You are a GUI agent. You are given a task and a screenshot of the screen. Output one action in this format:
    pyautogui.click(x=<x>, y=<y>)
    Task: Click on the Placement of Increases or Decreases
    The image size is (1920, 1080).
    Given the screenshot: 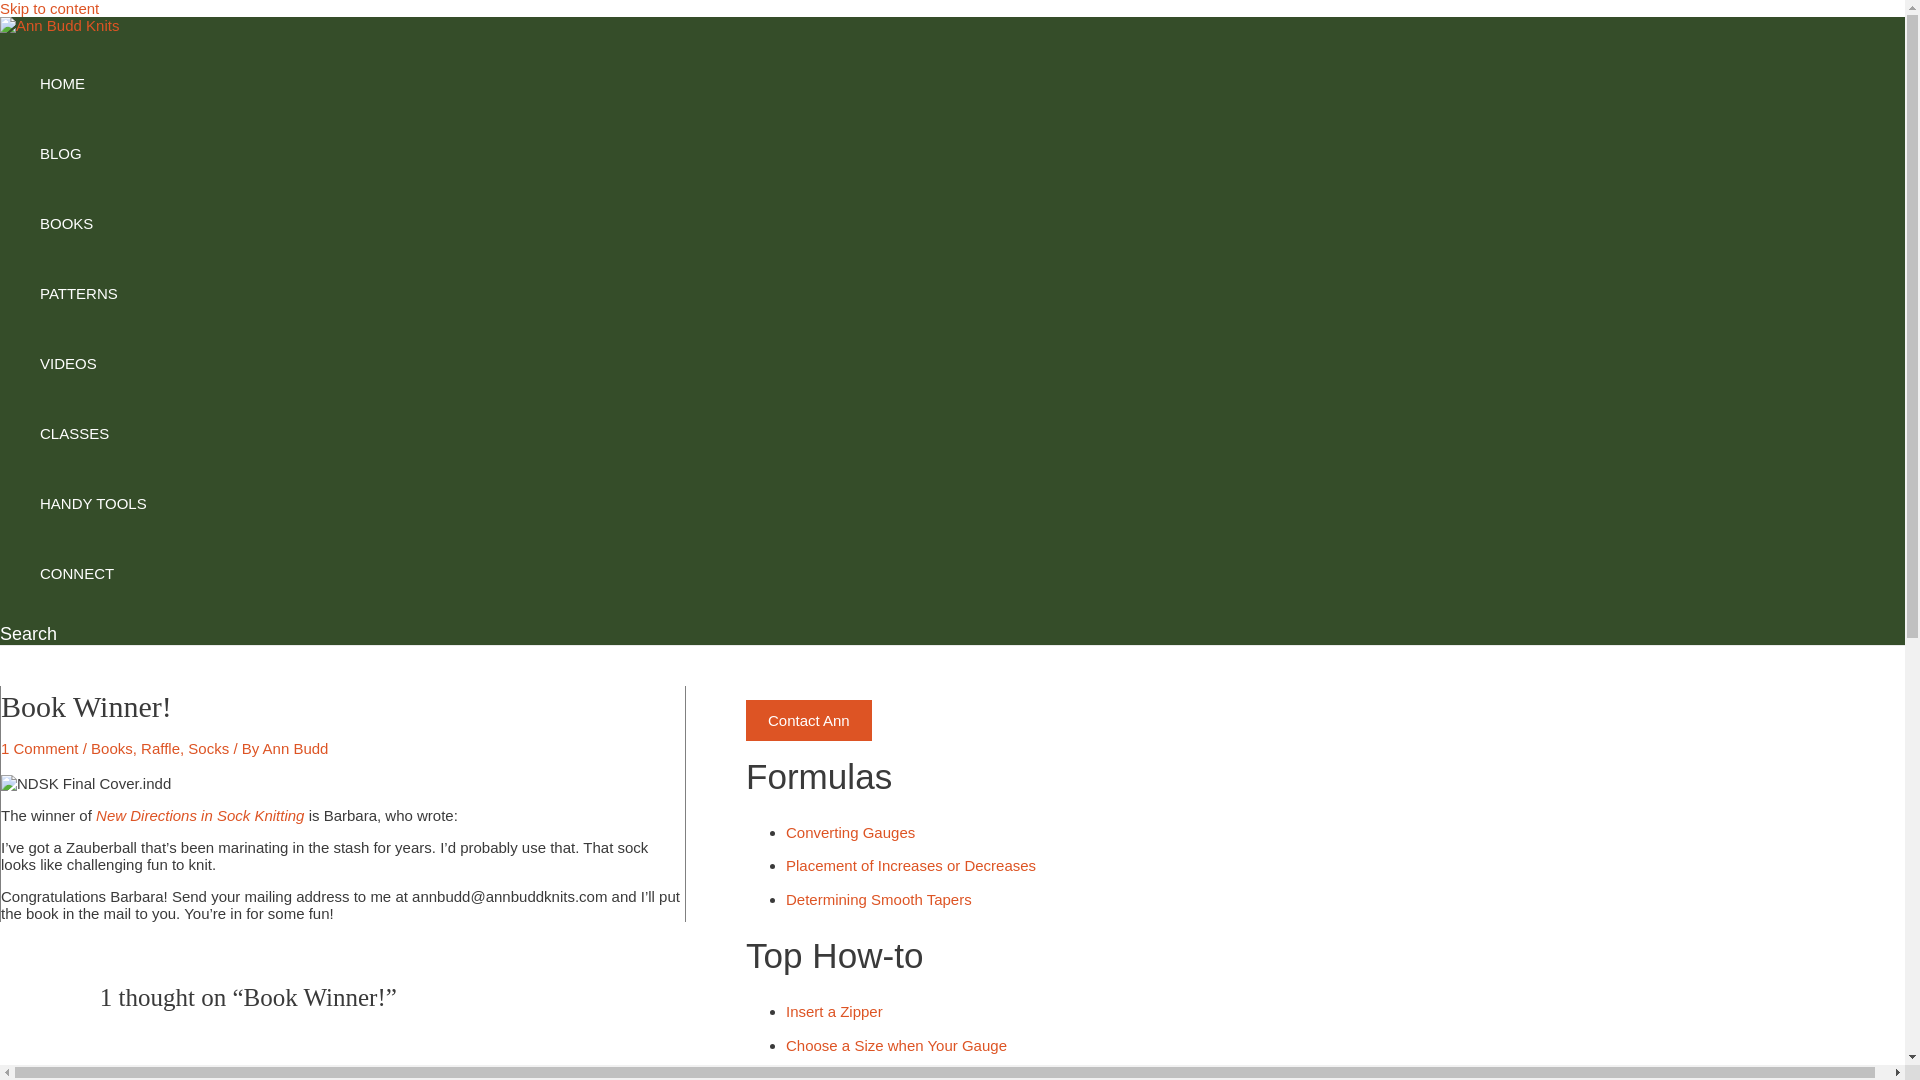 What is the action you would take?
    pyautogui.click(x=910, y=865)
    